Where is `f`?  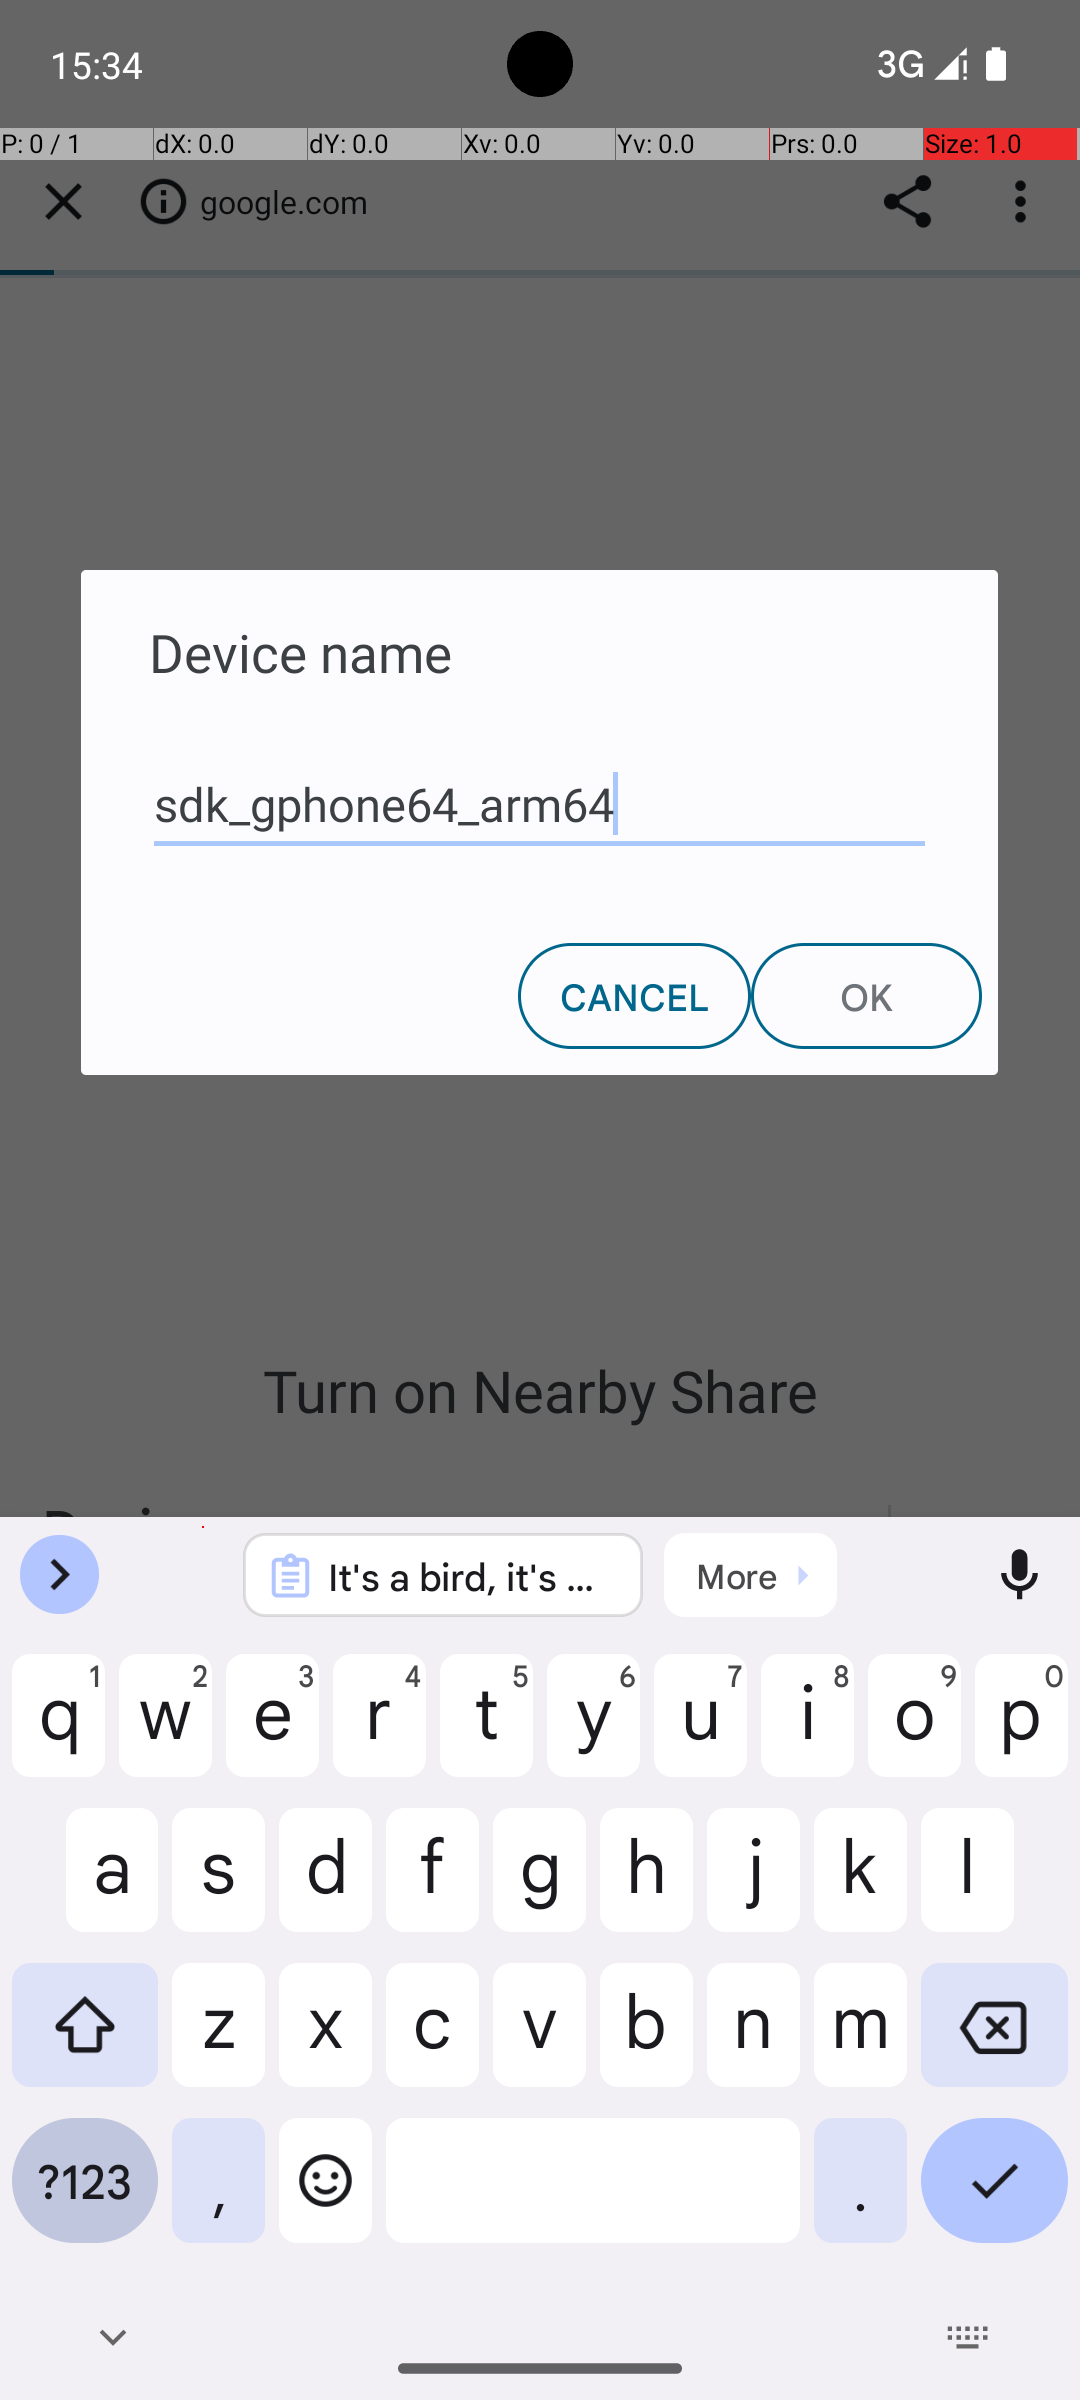 f is located at coordinates (432, 1886).